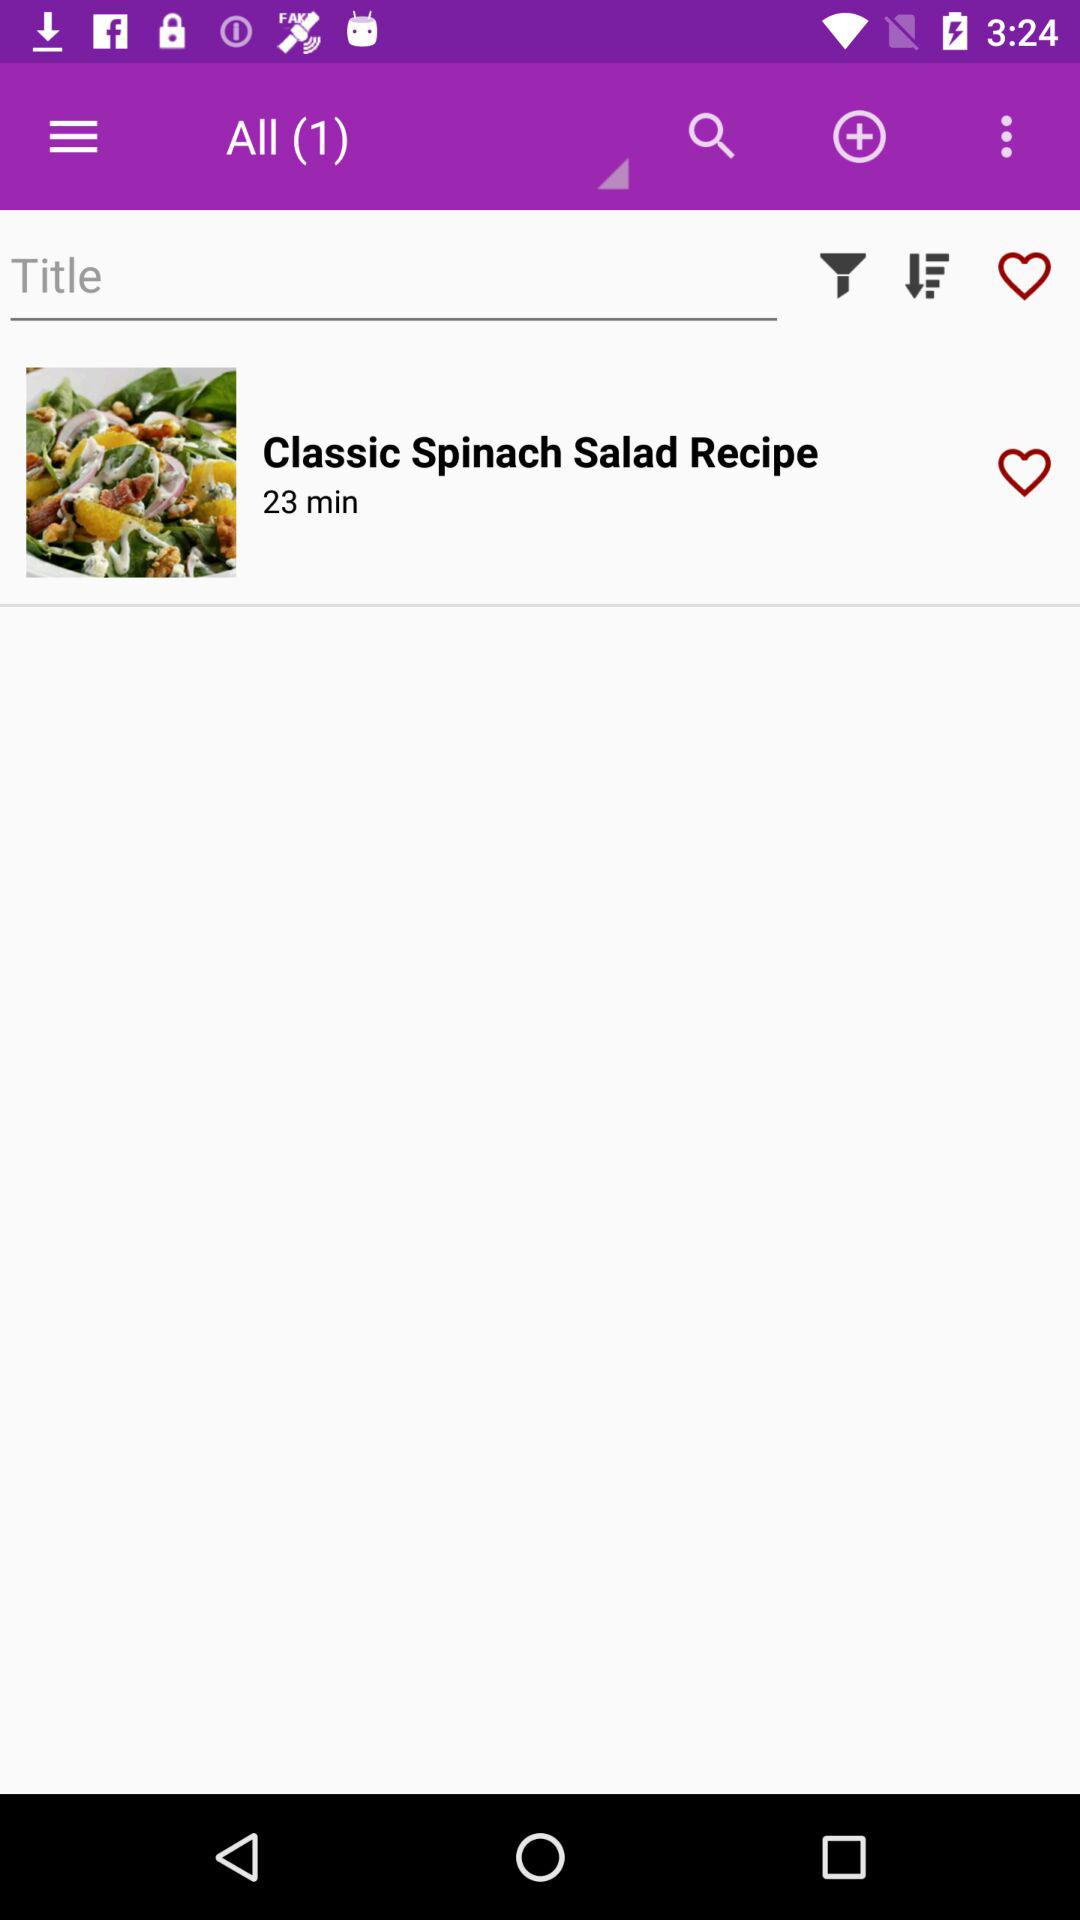 This screenshot has height=1920, width=1080. What do you see at coordinates (310, 500) in the screenshot?
I see `scroll to 23 min` at bounding box center [310, 500].